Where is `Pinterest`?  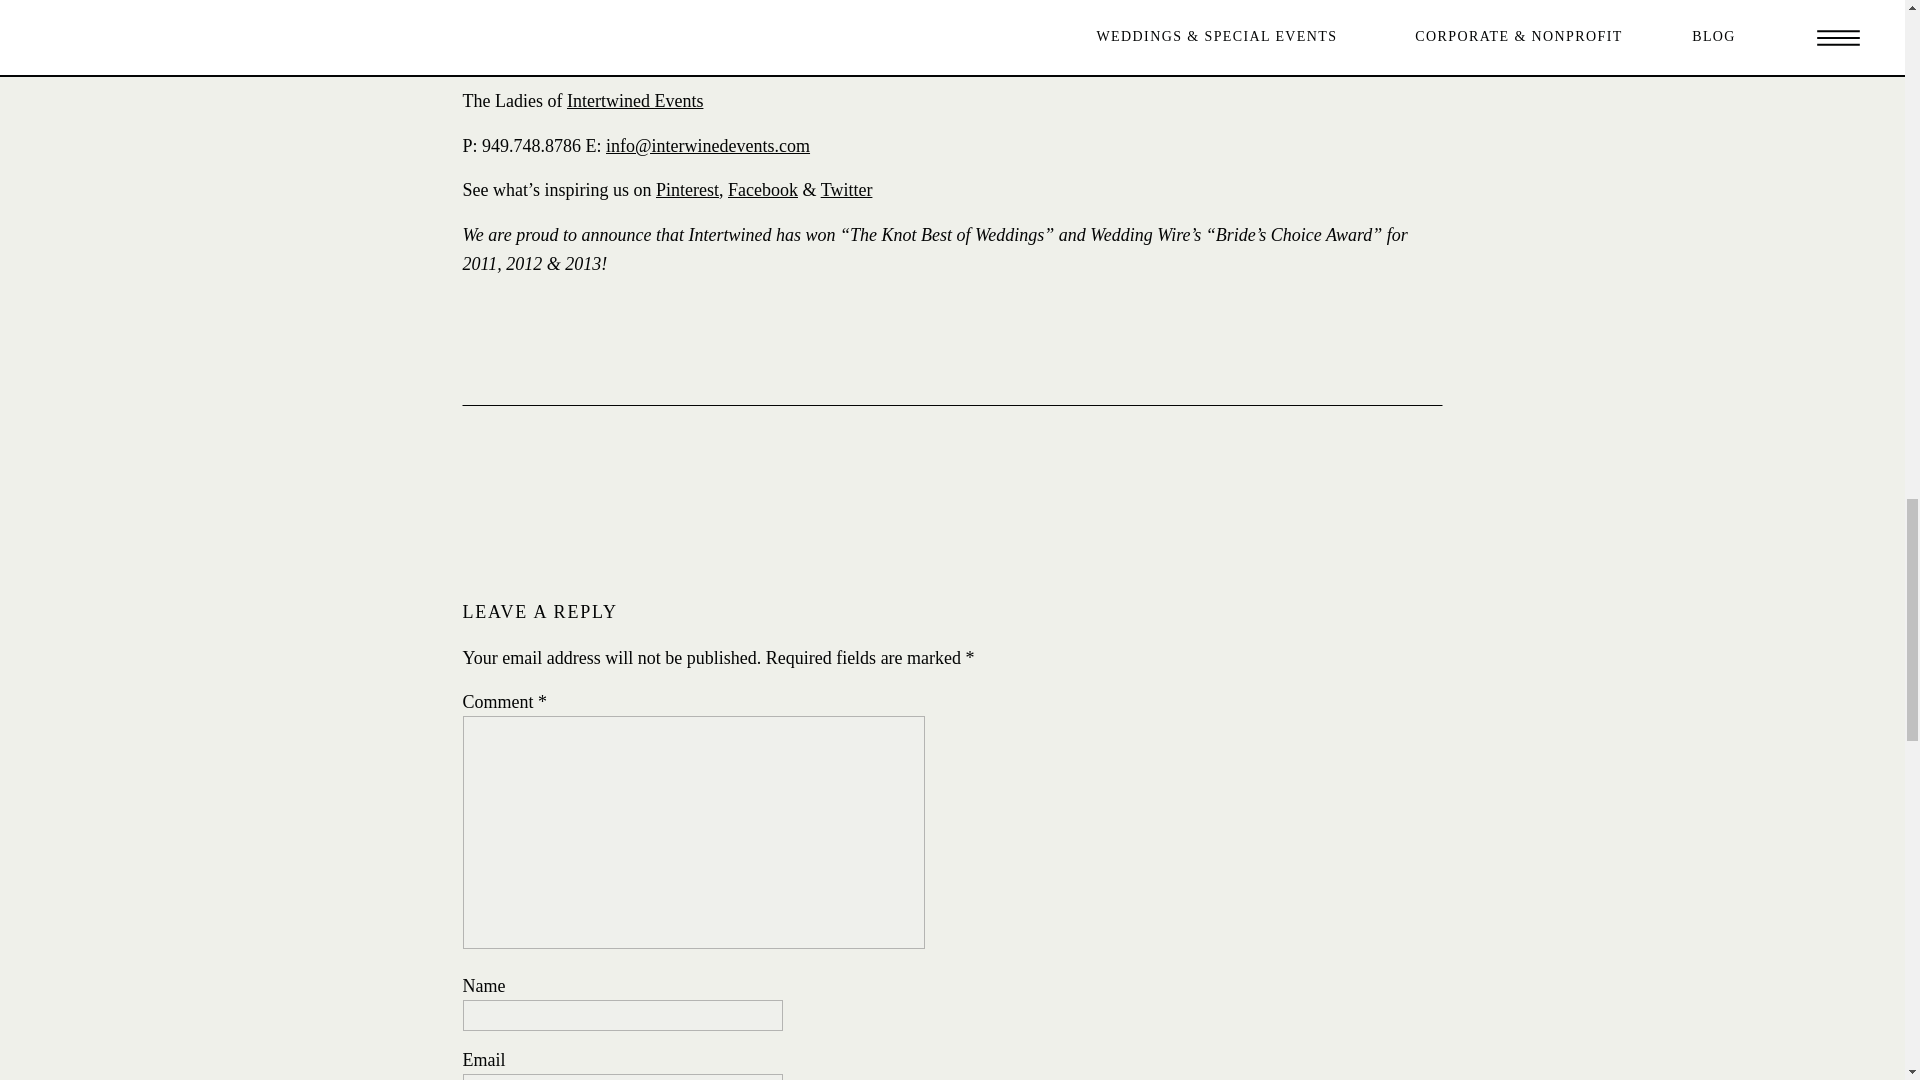
Pinterest is located at coordinates (687, 190).